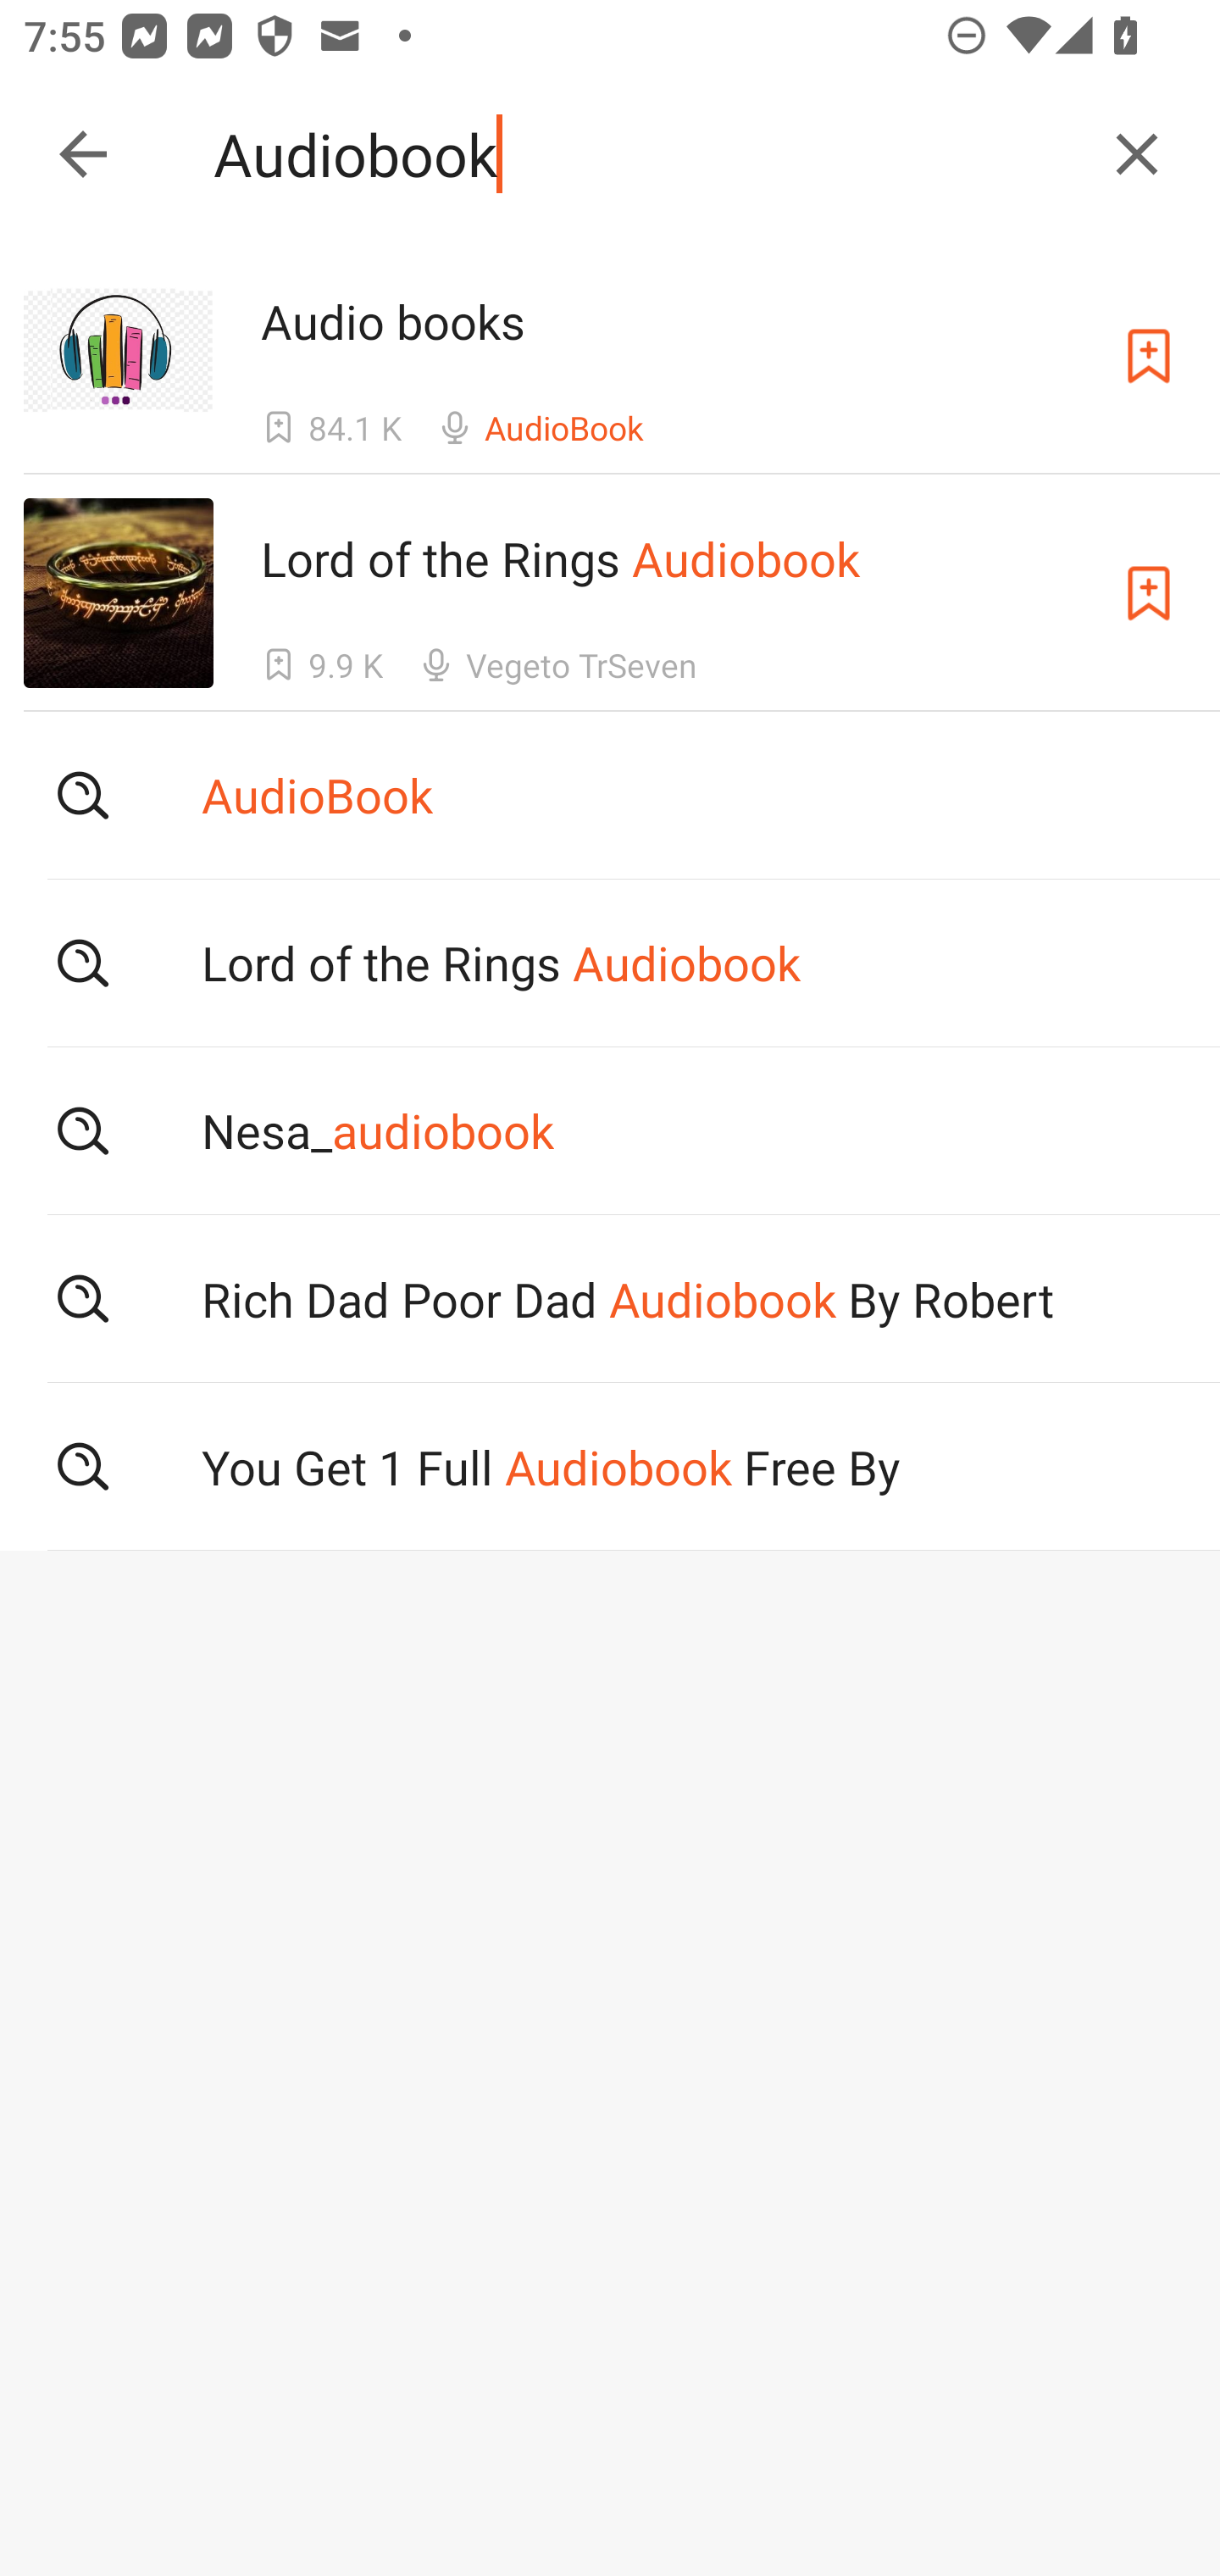  I want to click on Subscribe, so click(1149, 591).